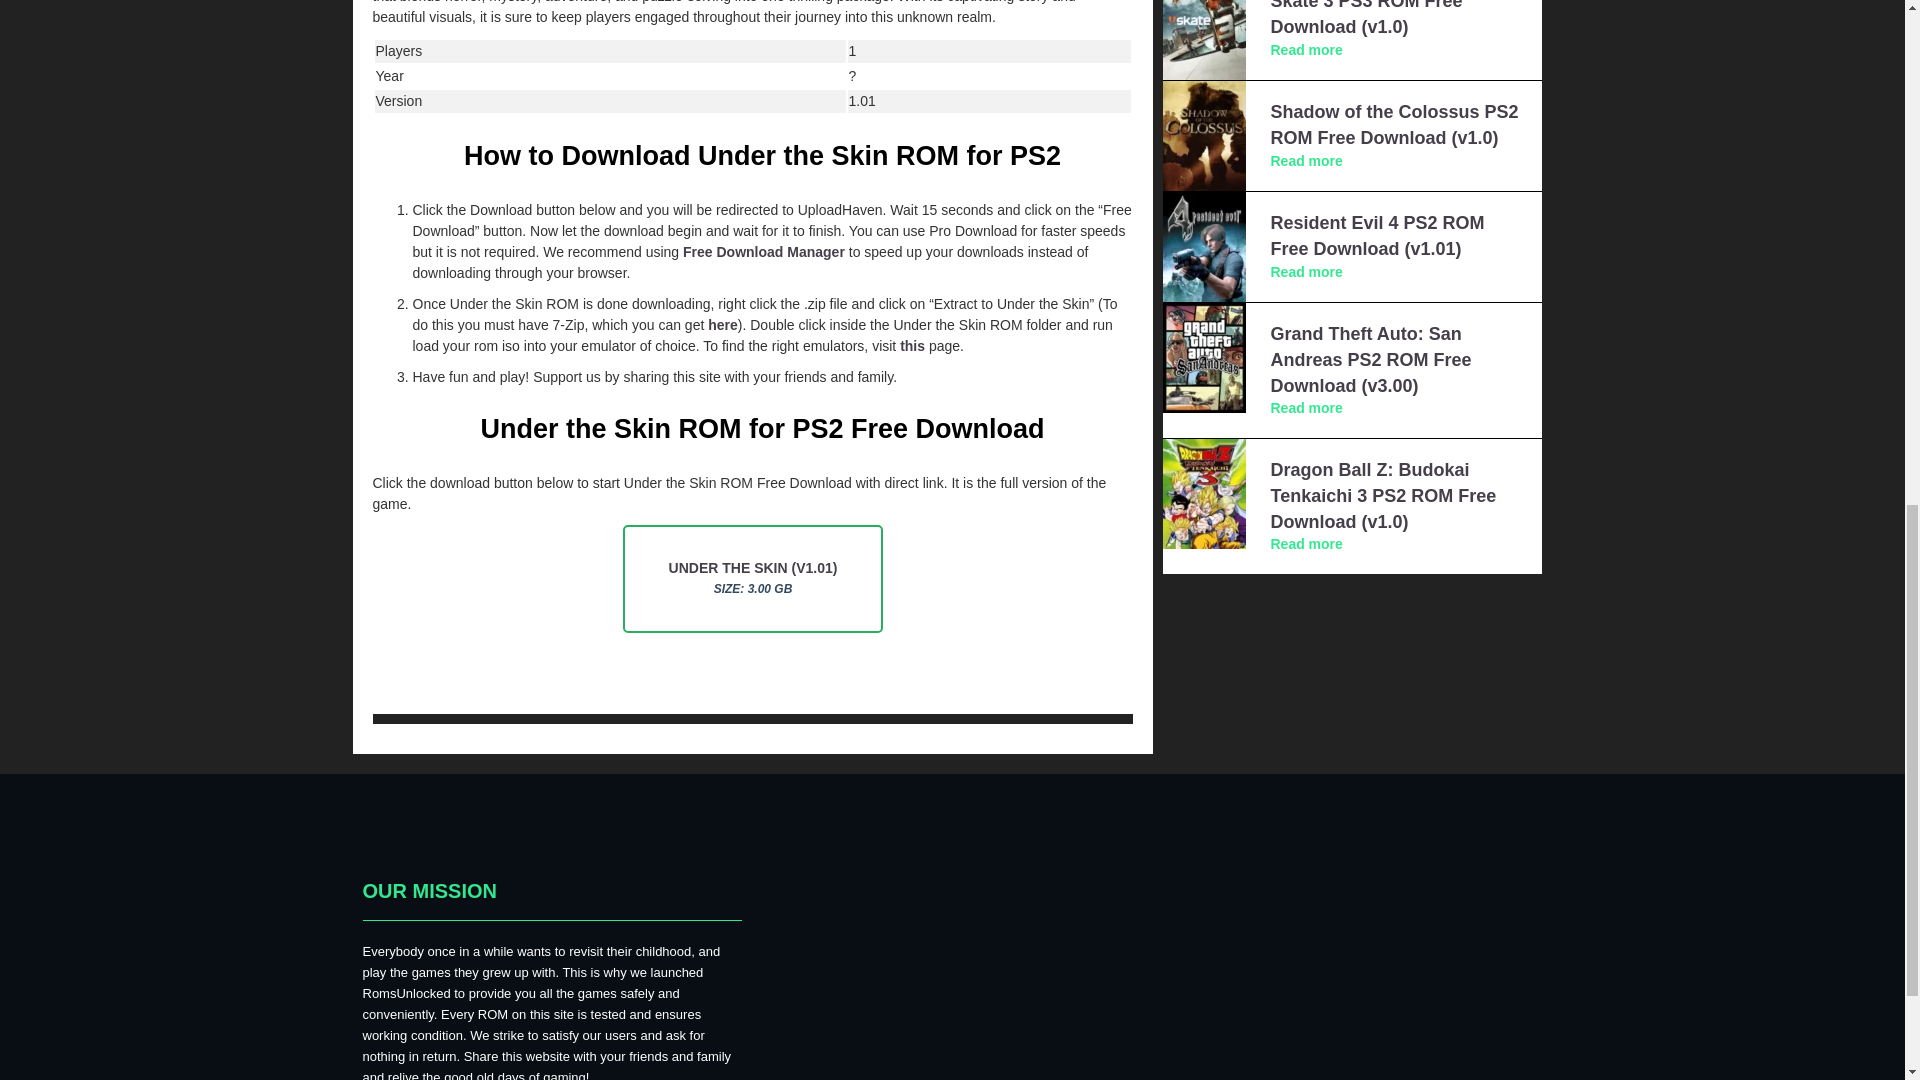 The width and height of the screenshot is (1920, 1080). I want to click on Read more, so click(1306, 407).